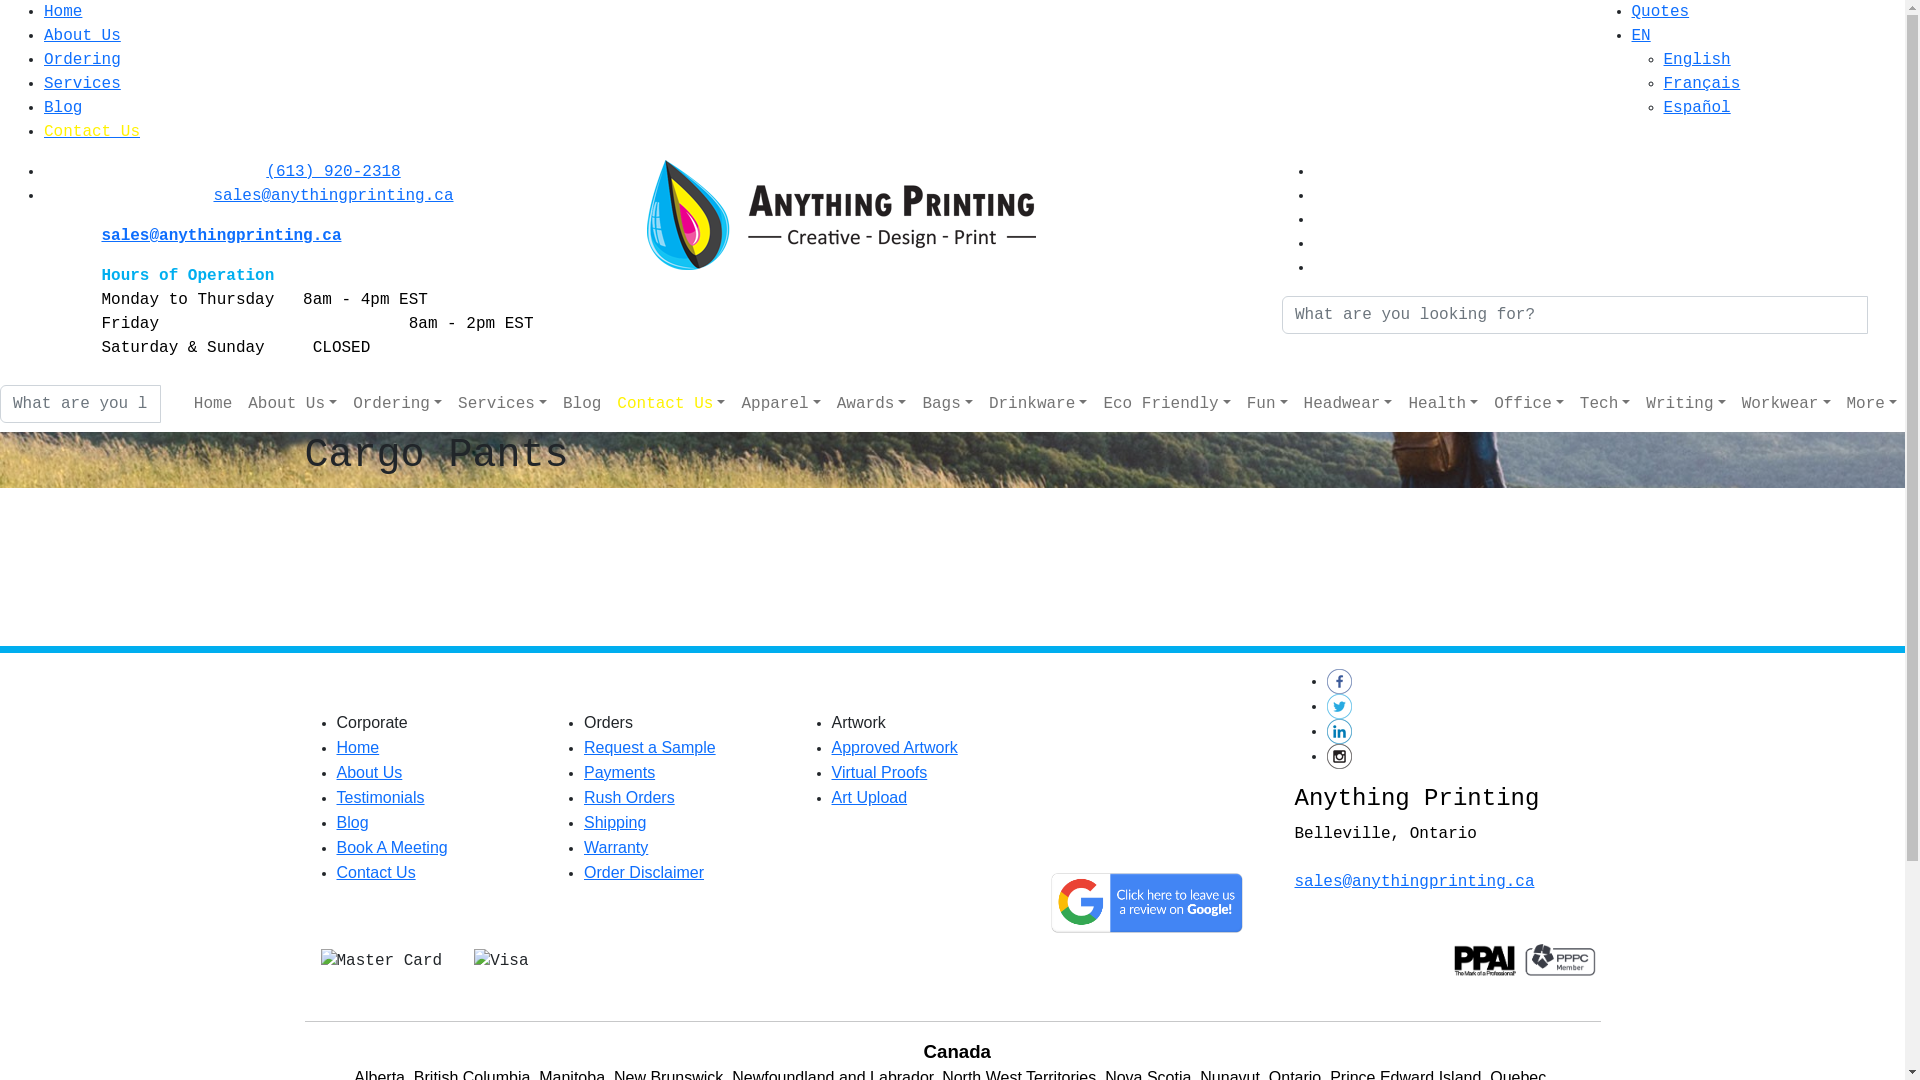 The width and height of the screenshot is (1920, 1080). I want to click on Rush Orders, so click(630, 798).